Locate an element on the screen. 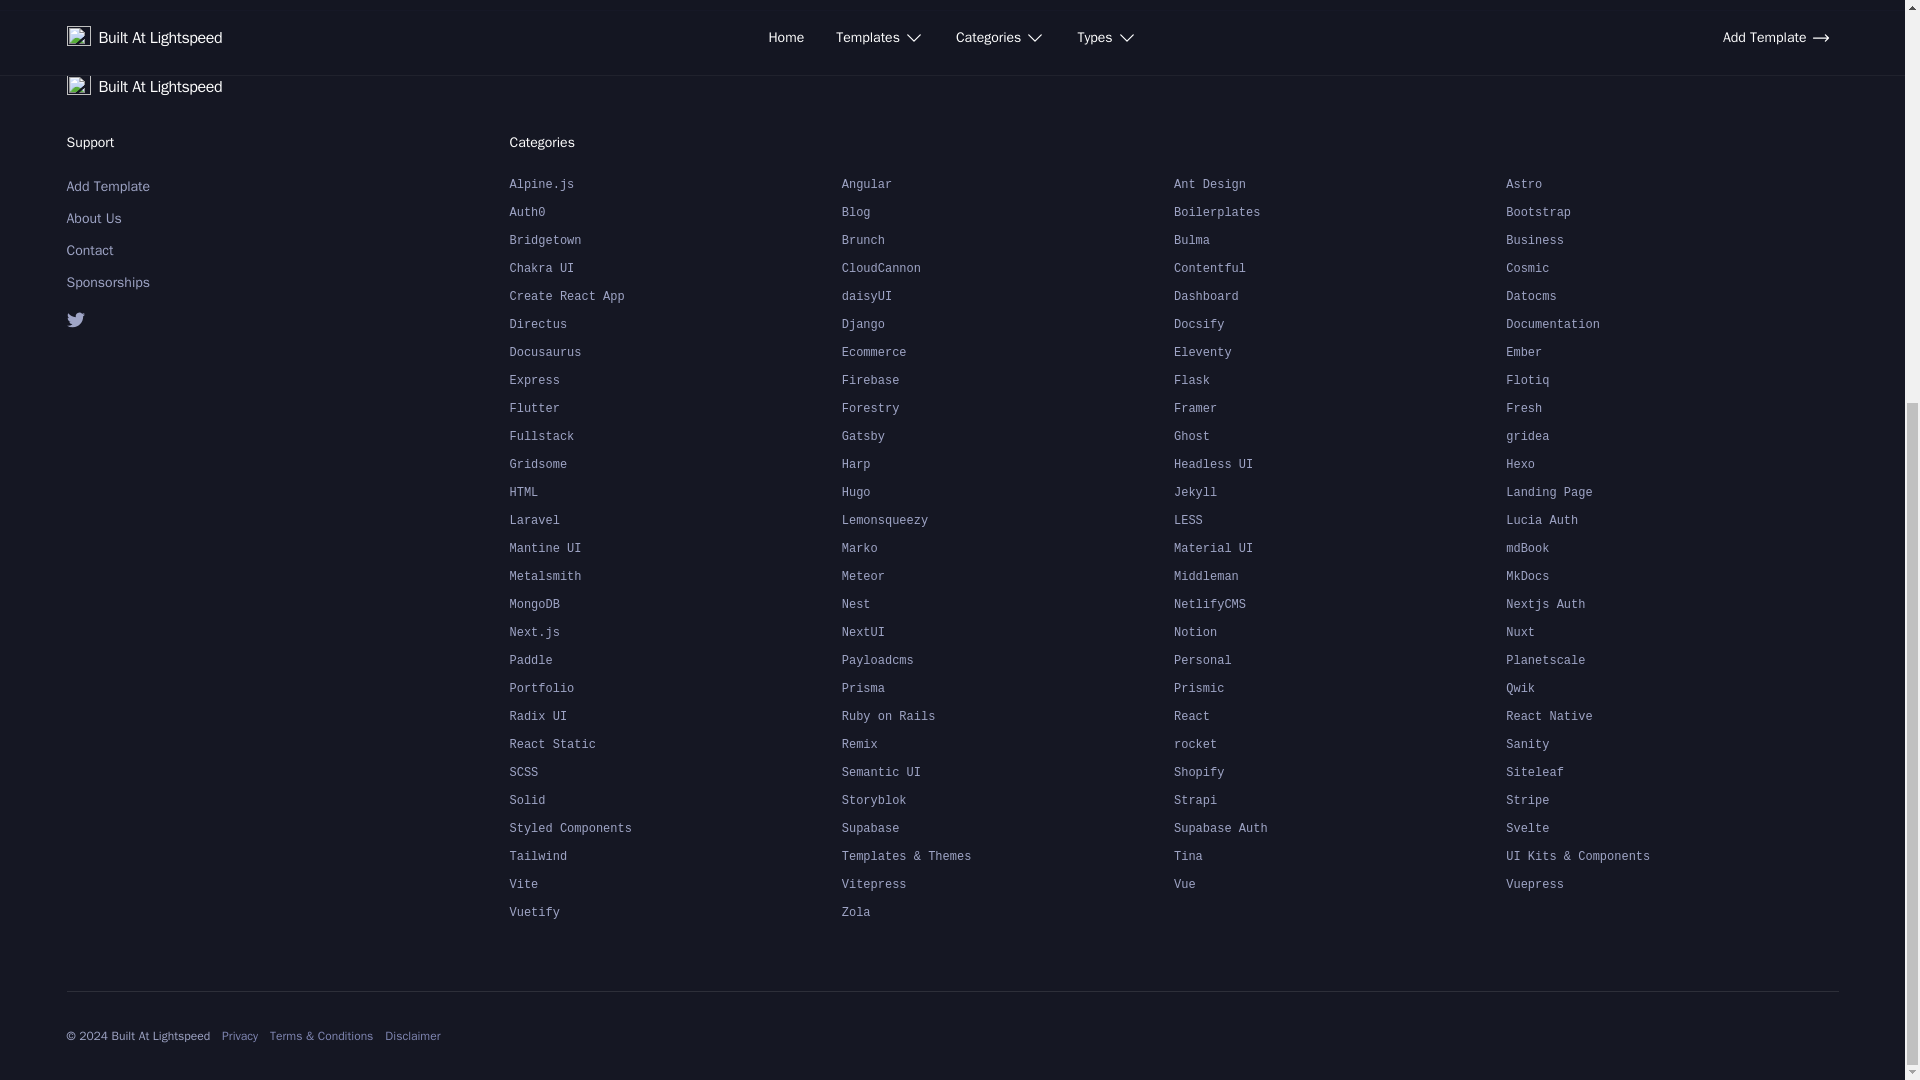  Directus is located at coordinates (676, 325).